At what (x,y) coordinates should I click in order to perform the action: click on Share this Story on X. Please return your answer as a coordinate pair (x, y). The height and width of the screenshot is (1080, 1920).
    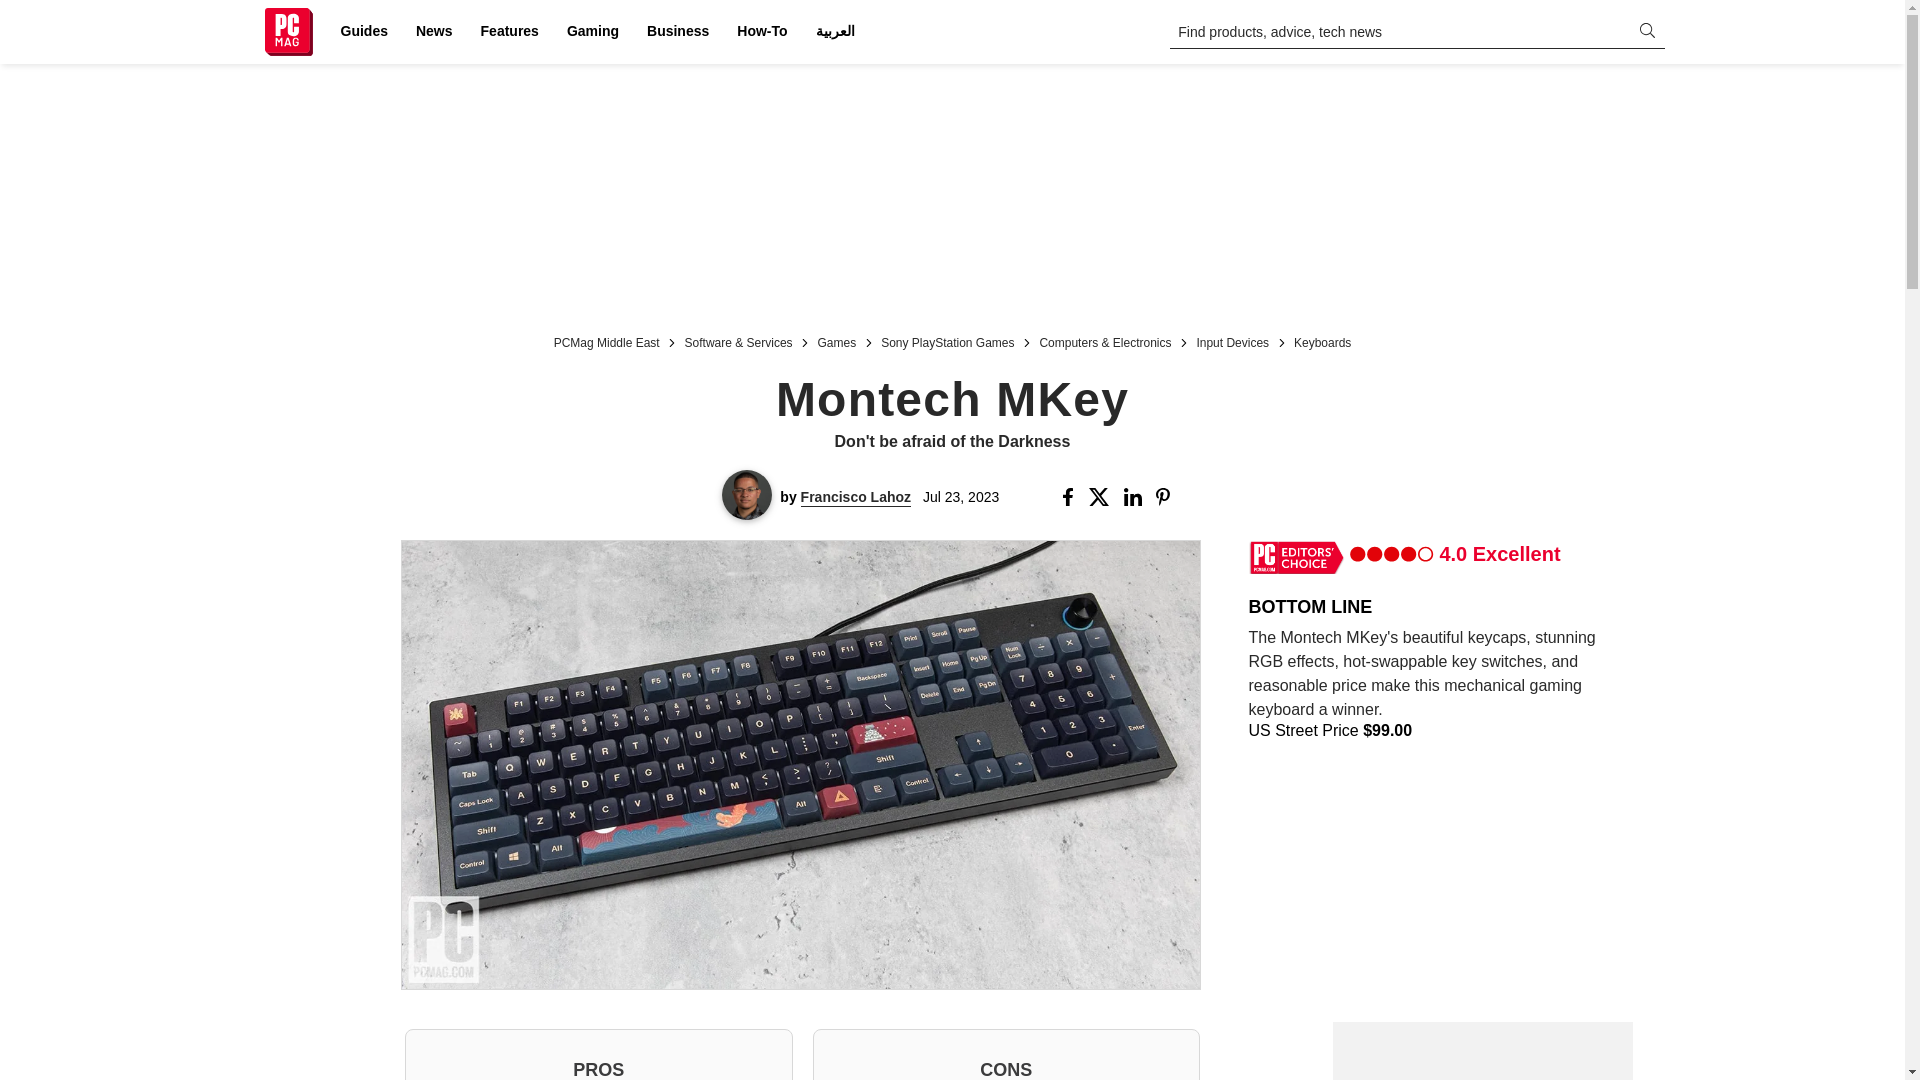
    Looking at the image, I should click on (1102, 497).